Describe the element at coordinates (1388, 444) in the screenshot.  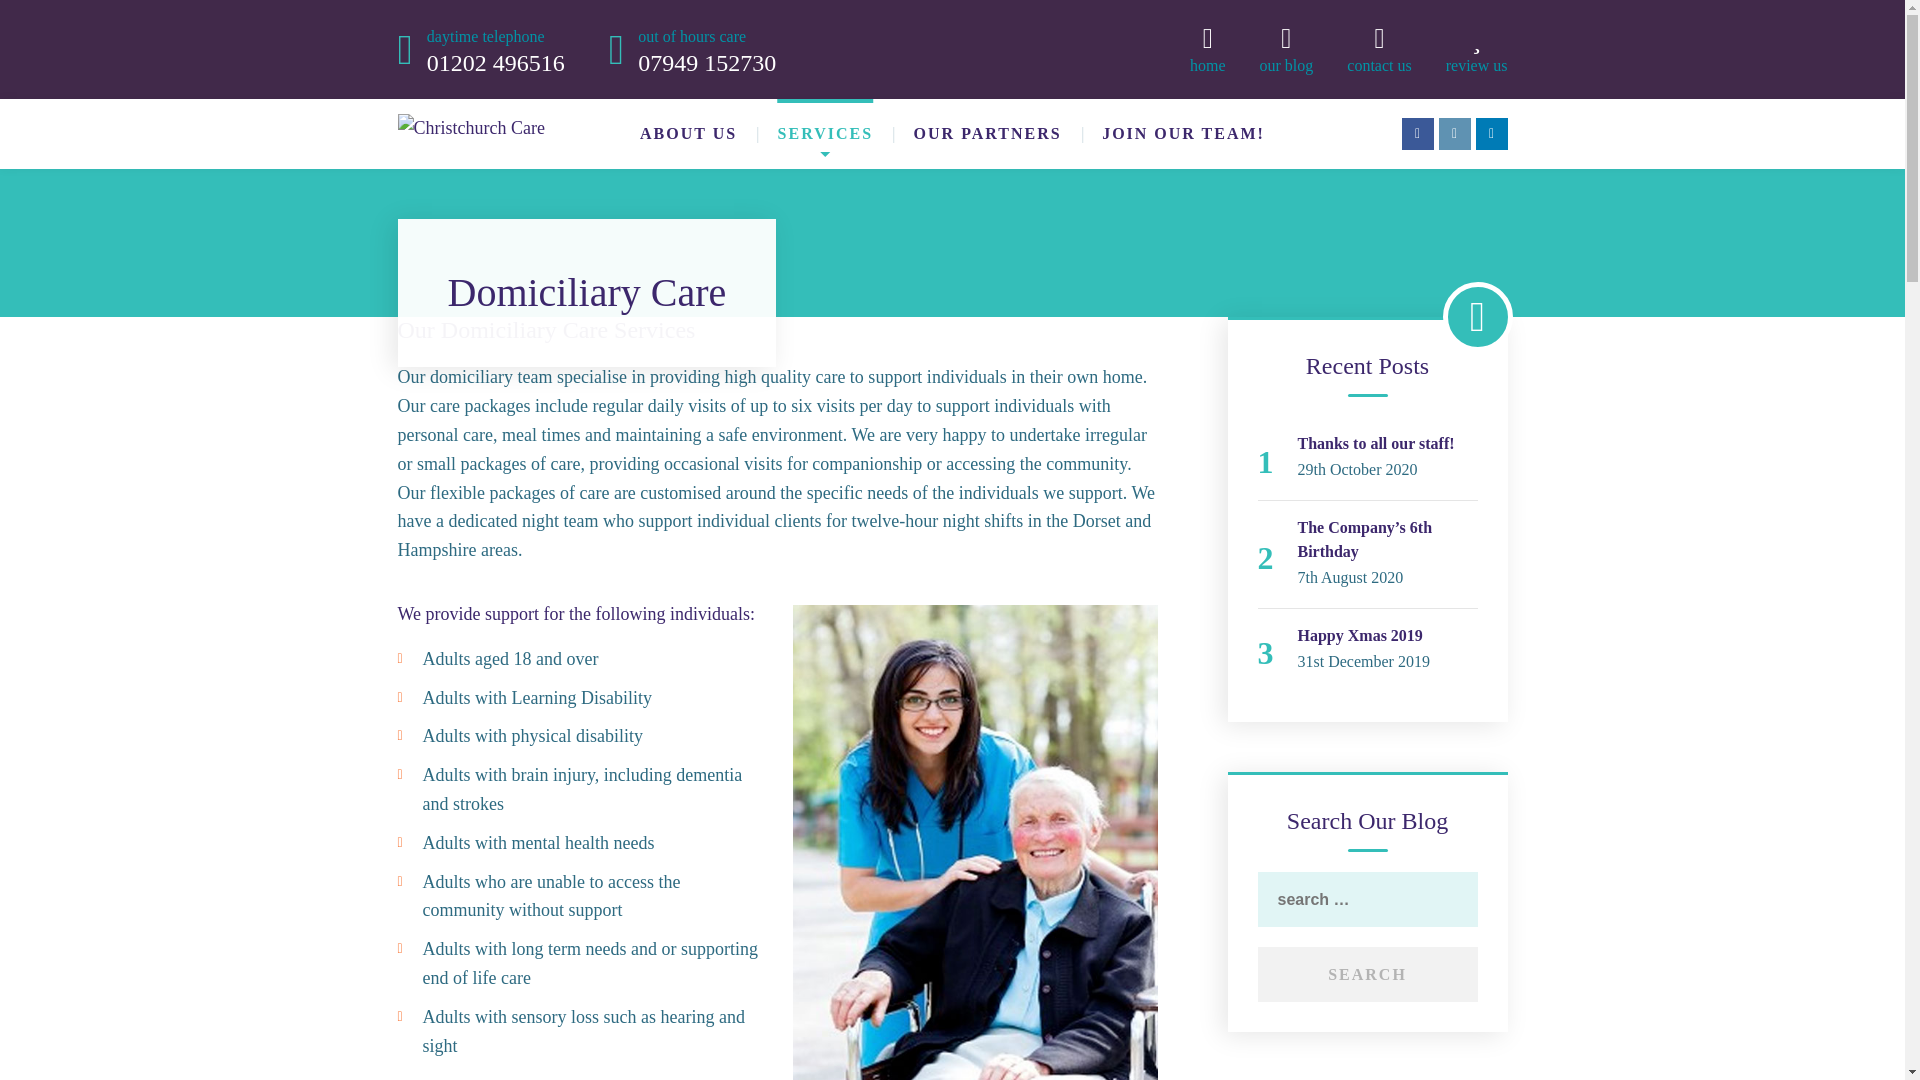
I see `Thanks to all our staff!` at that location.